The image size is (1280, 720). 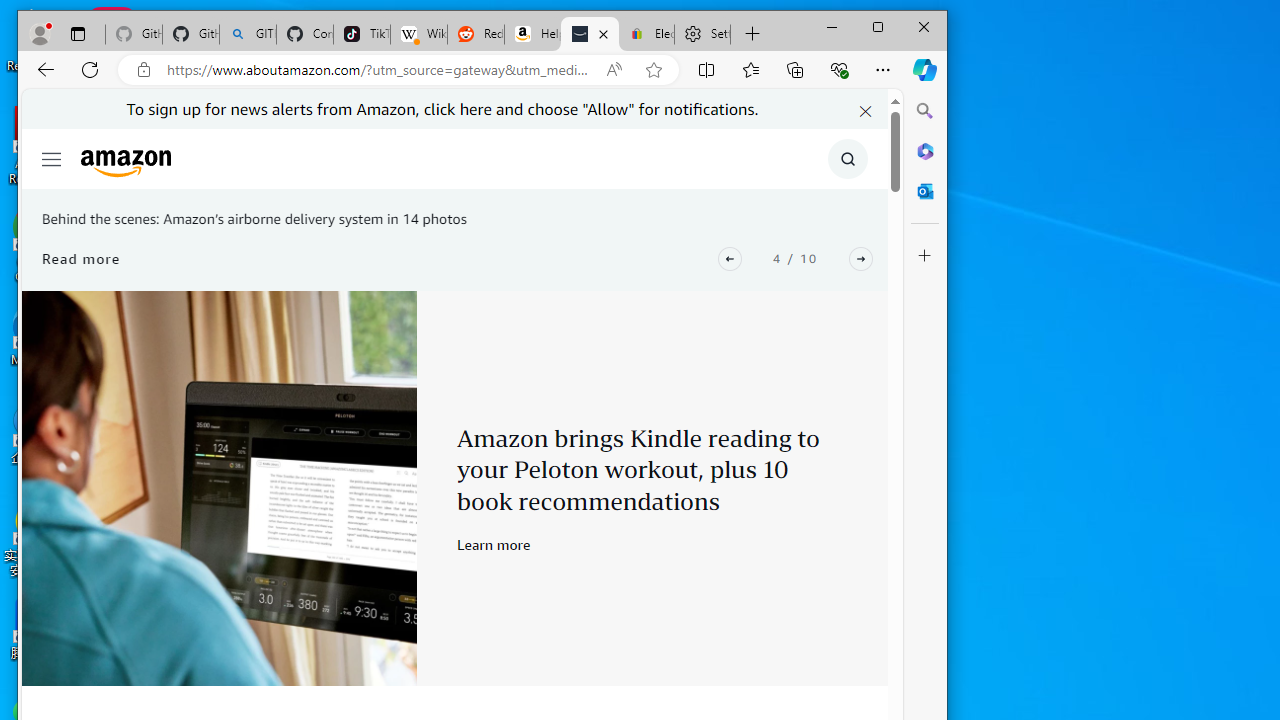 I want to click on TikTok, so click(x=362, y=34).